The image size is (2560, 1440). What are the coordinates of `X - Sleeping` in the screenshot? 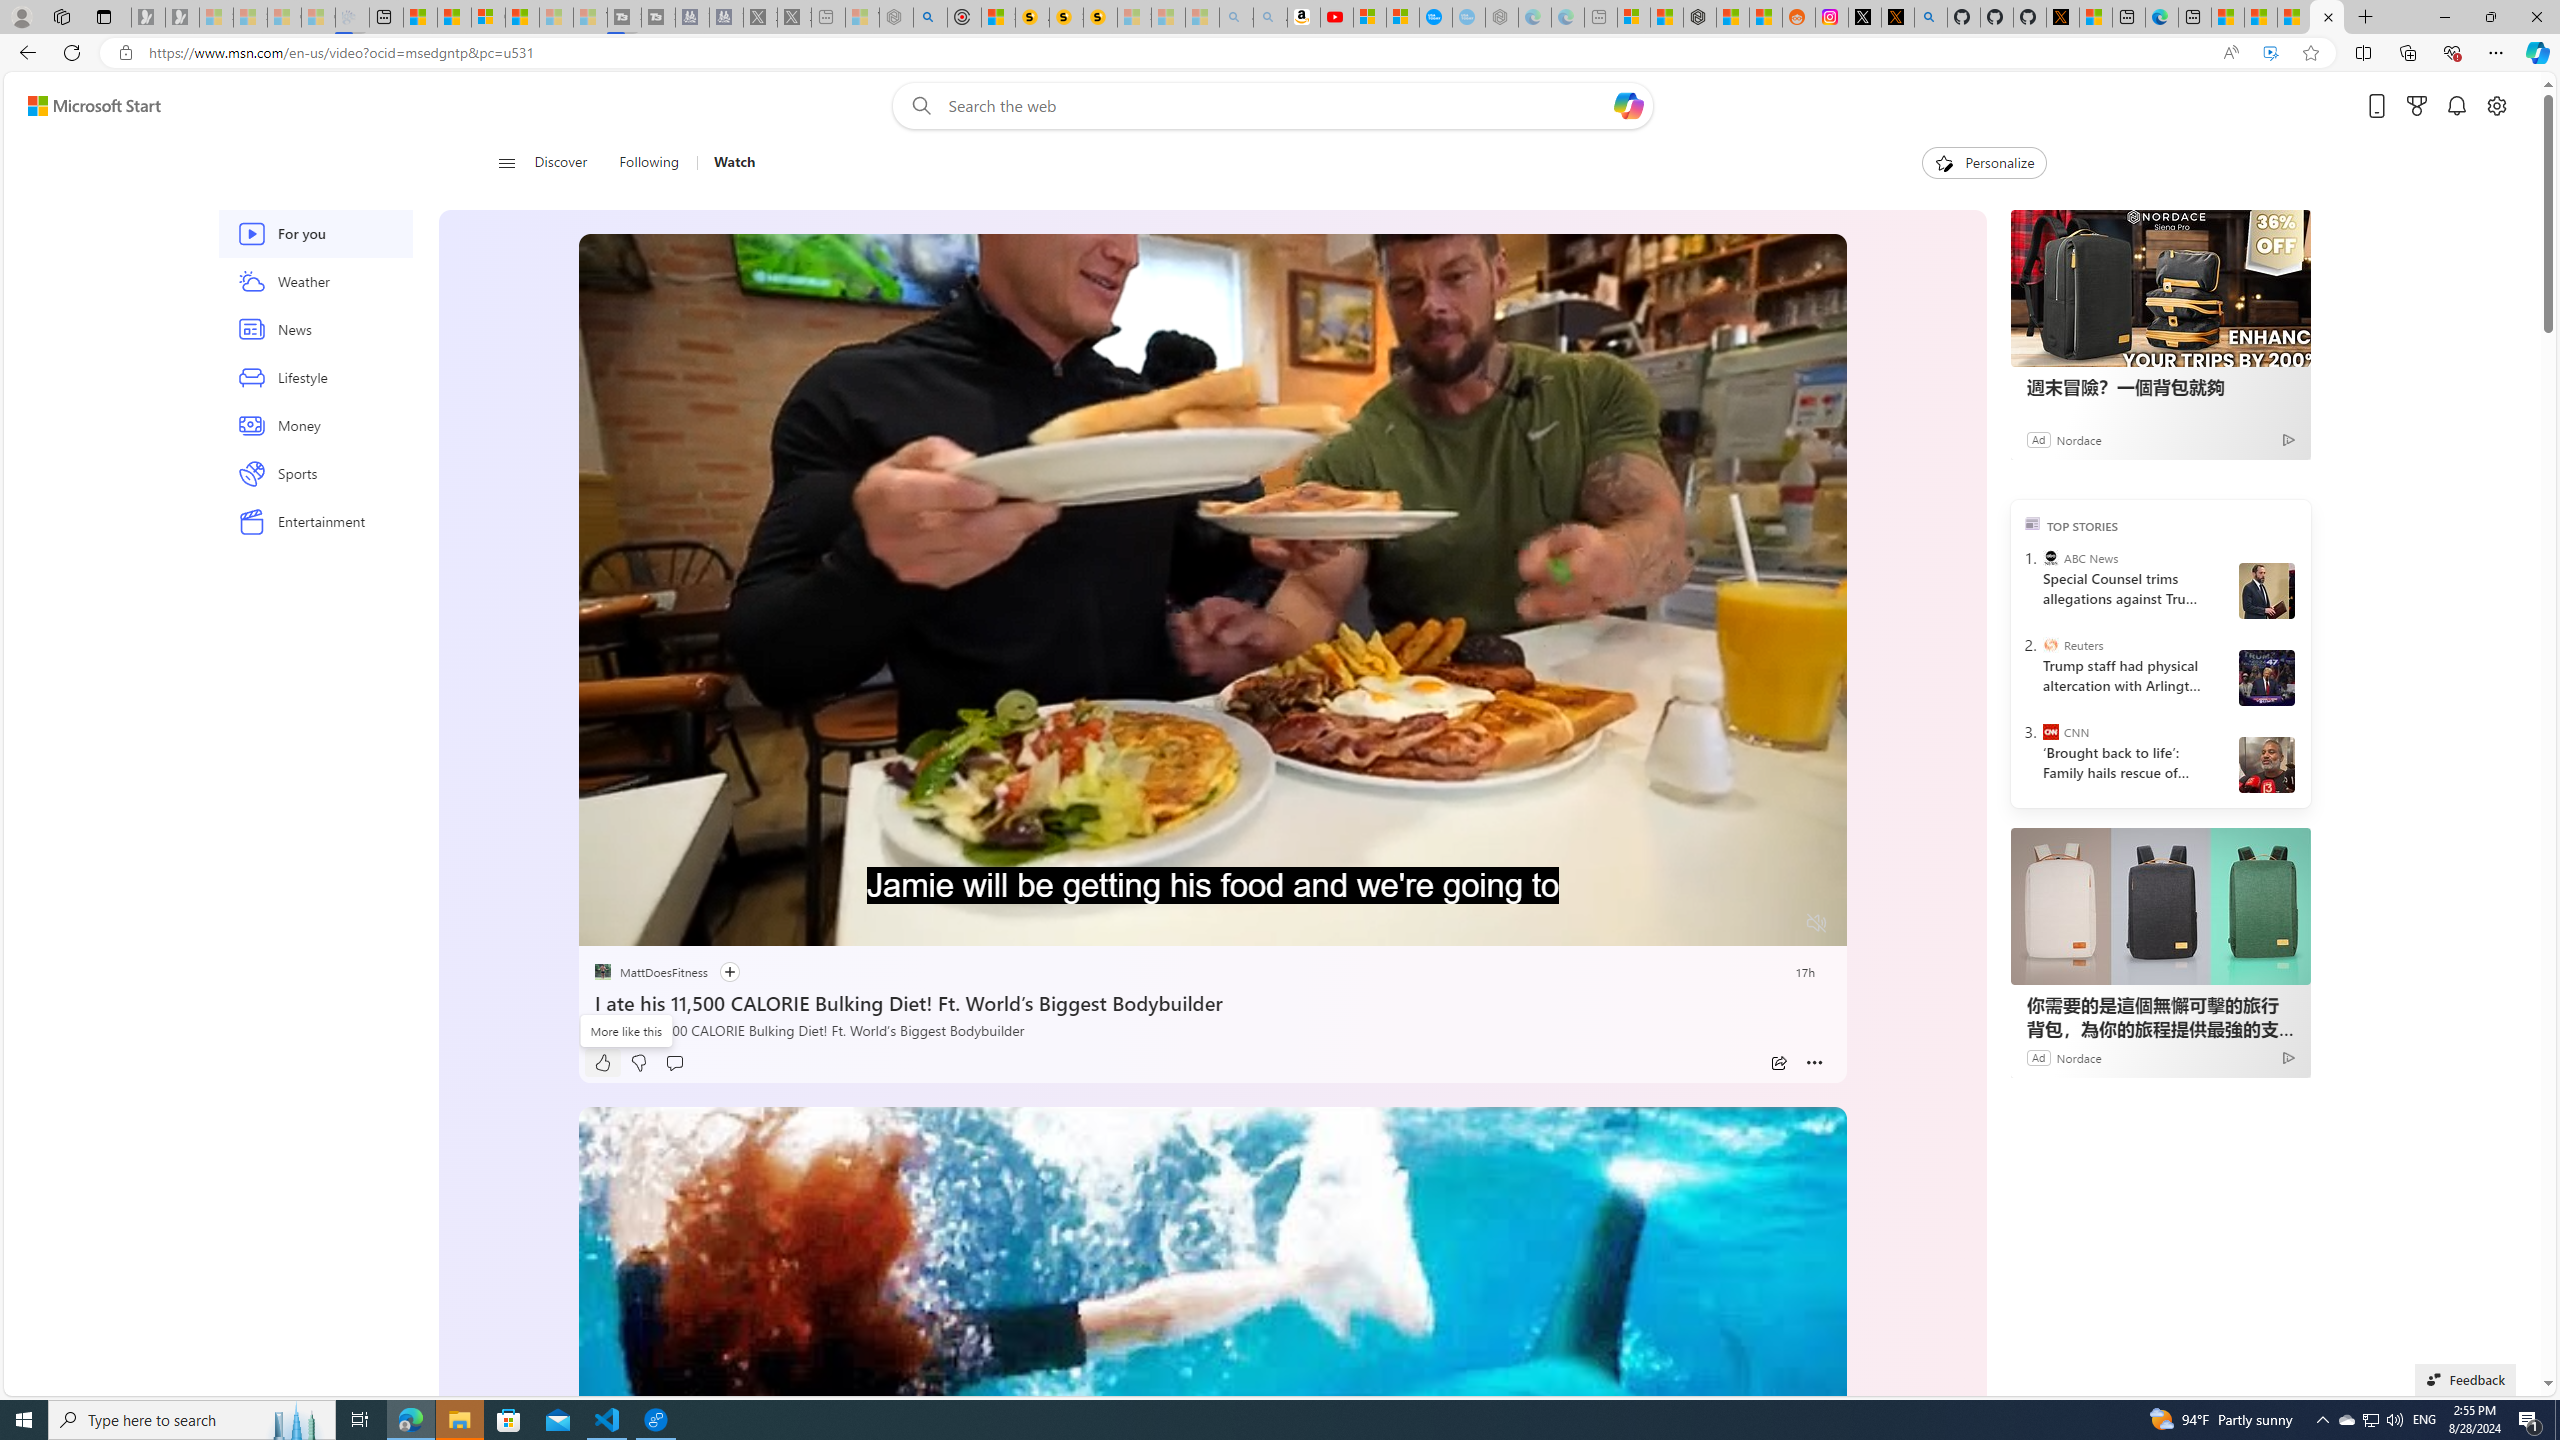 It's located at (794, 17).